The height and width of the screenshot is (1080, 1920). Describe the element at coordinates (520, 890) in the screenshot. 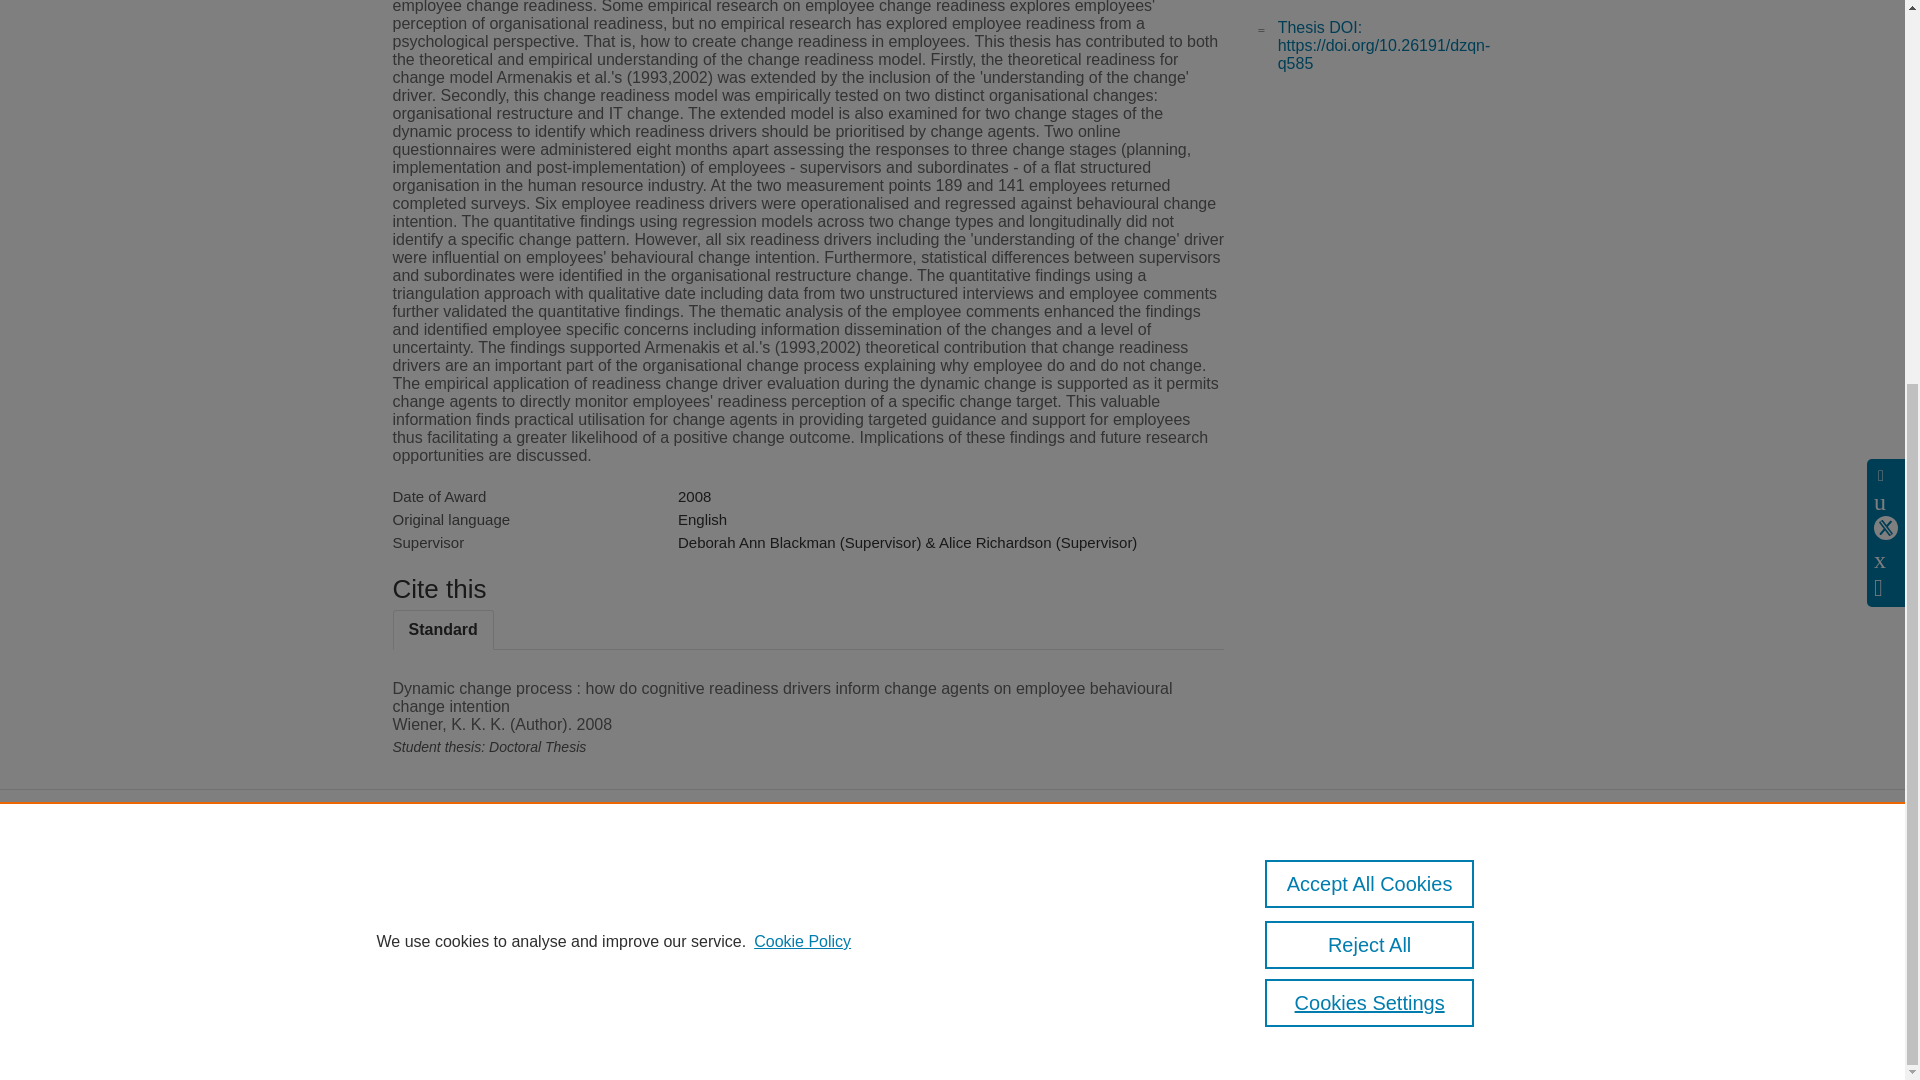

I see `Scopus` at that location.